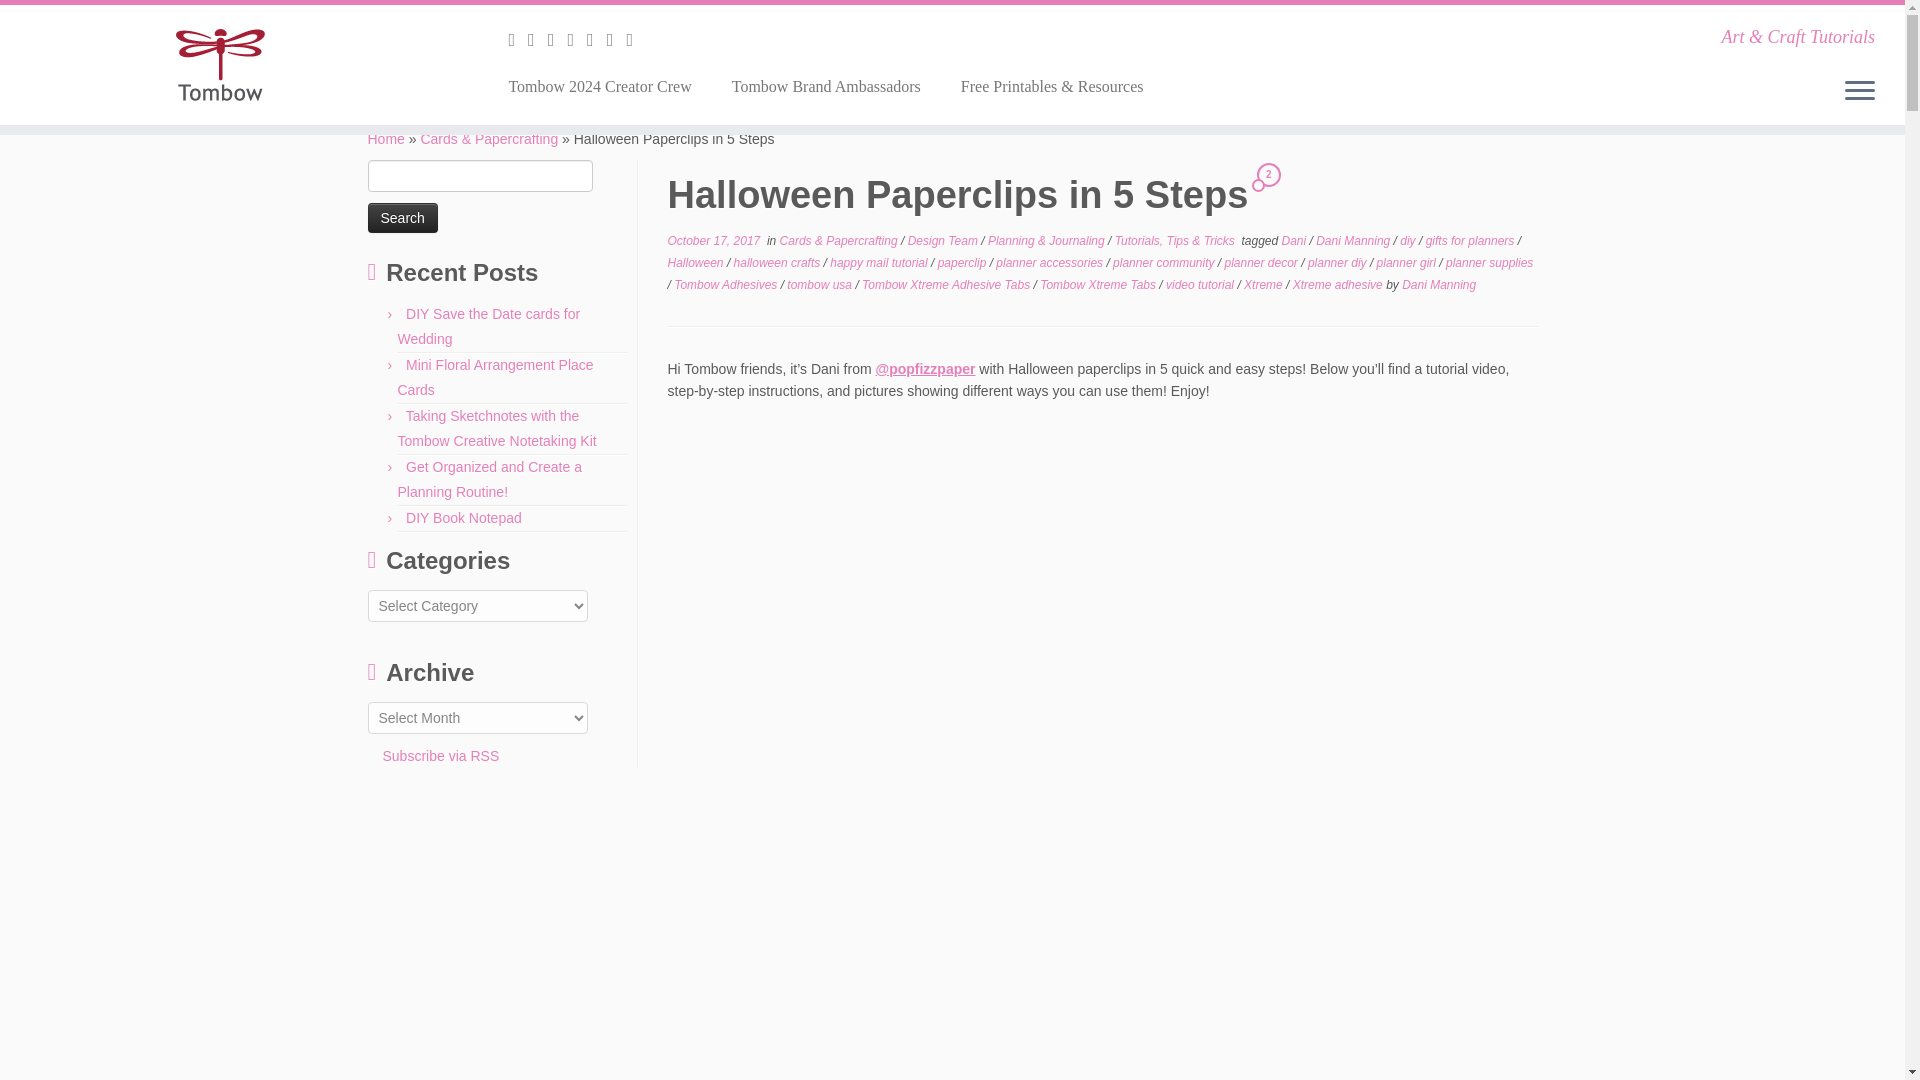 This screenshot has height=1080, width=1920. What do you see at coordinates (576, 40) in the screenshot?
I see `Follow me on Instagram` at bounding box center [576, 40].